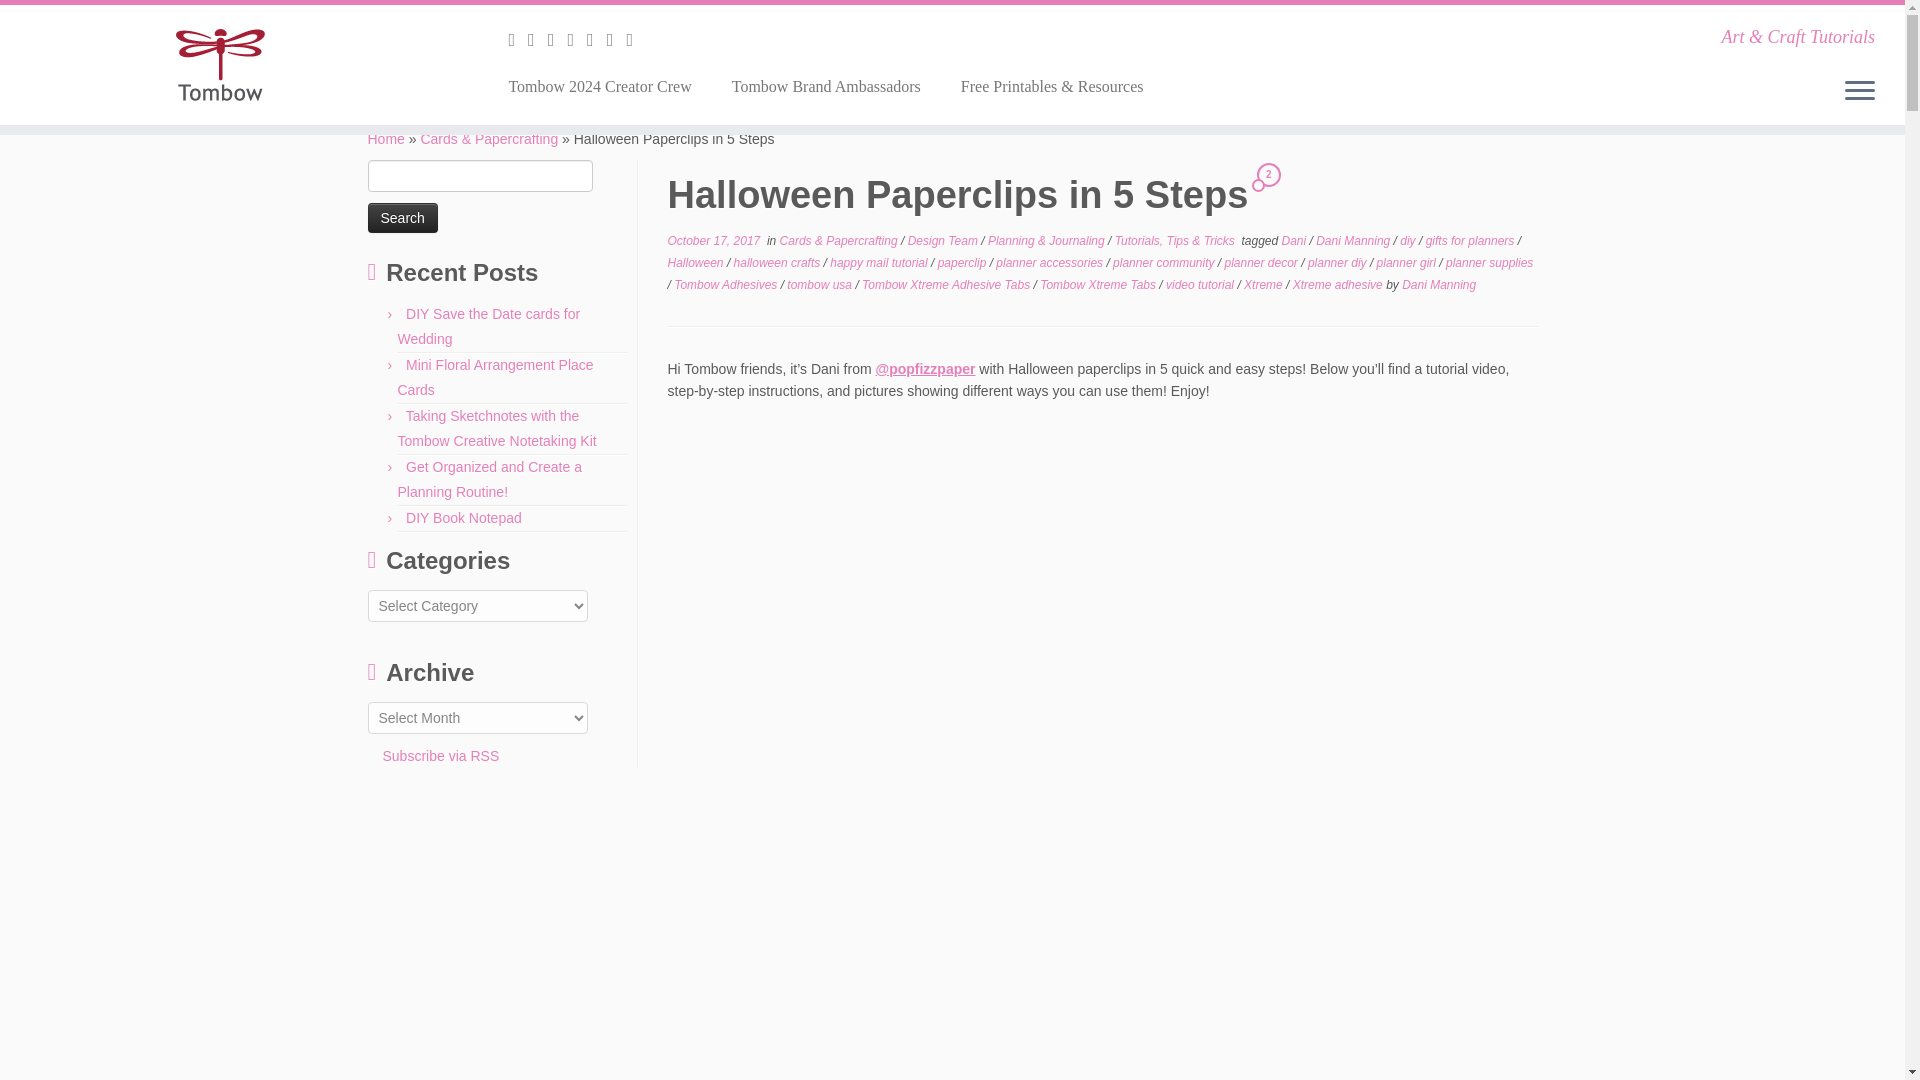 This screenshot has height=1080, width=1920. What do you see at coordinates (576, 40) in the screenshot?
I see `Follow me on Instagram` at bounding box center [576, 40].